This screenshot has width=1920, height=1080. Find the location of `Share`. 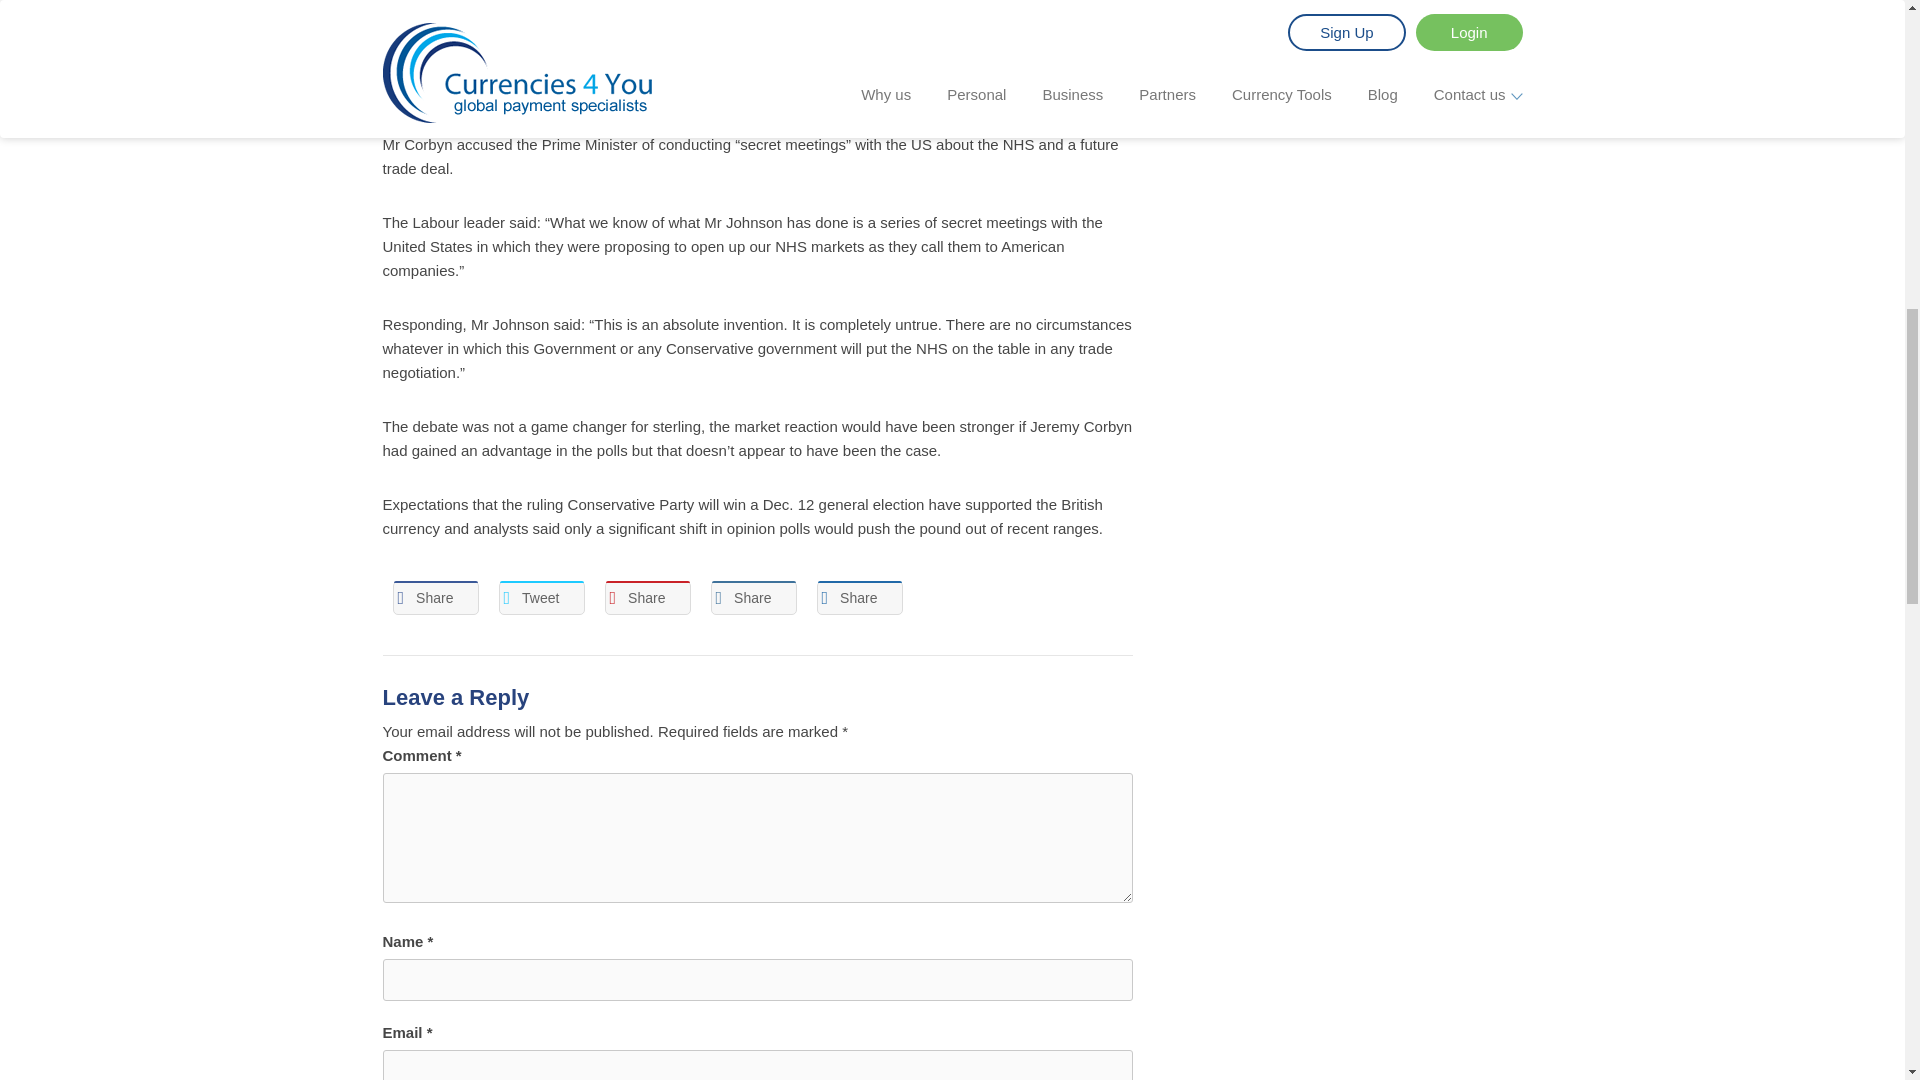

Share is located at coordinates (646, 598).